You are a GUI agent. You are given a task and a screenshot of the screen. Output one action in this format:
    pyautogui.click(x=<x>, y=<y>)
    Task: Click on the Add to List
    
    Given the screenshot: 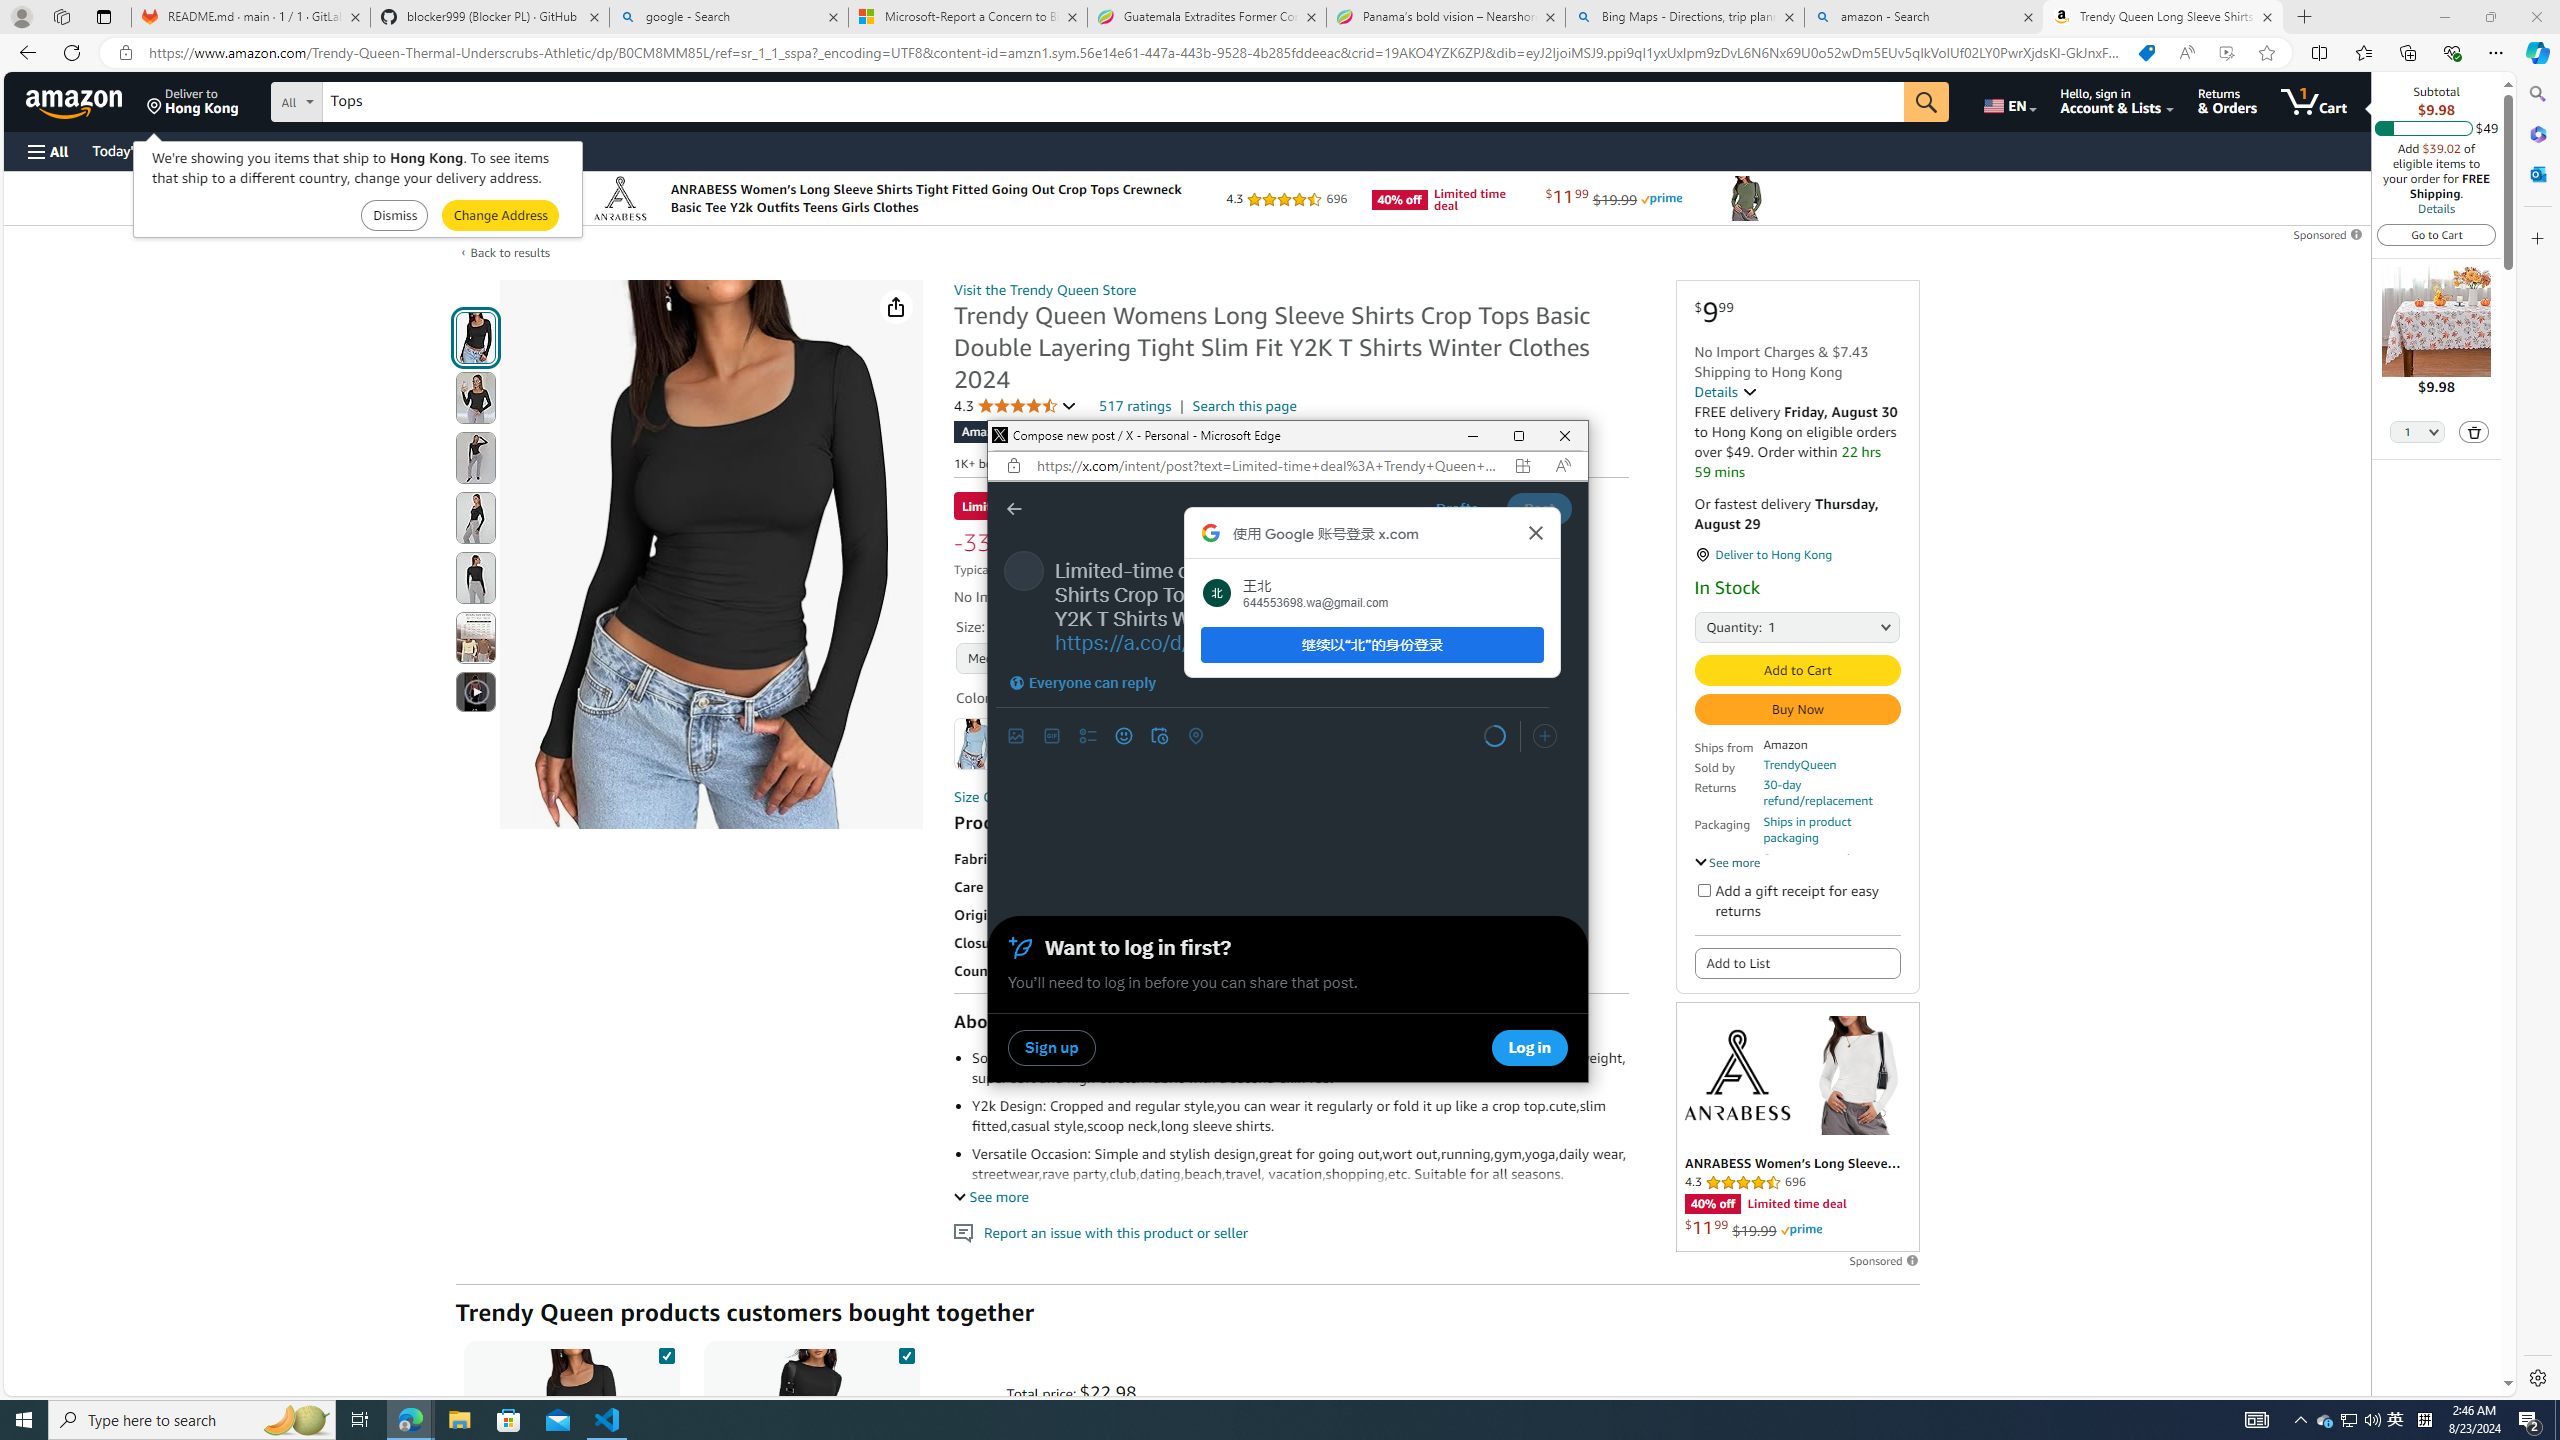 What is the action you would take?
    pyautogui.click(x=1796, y=962)
    